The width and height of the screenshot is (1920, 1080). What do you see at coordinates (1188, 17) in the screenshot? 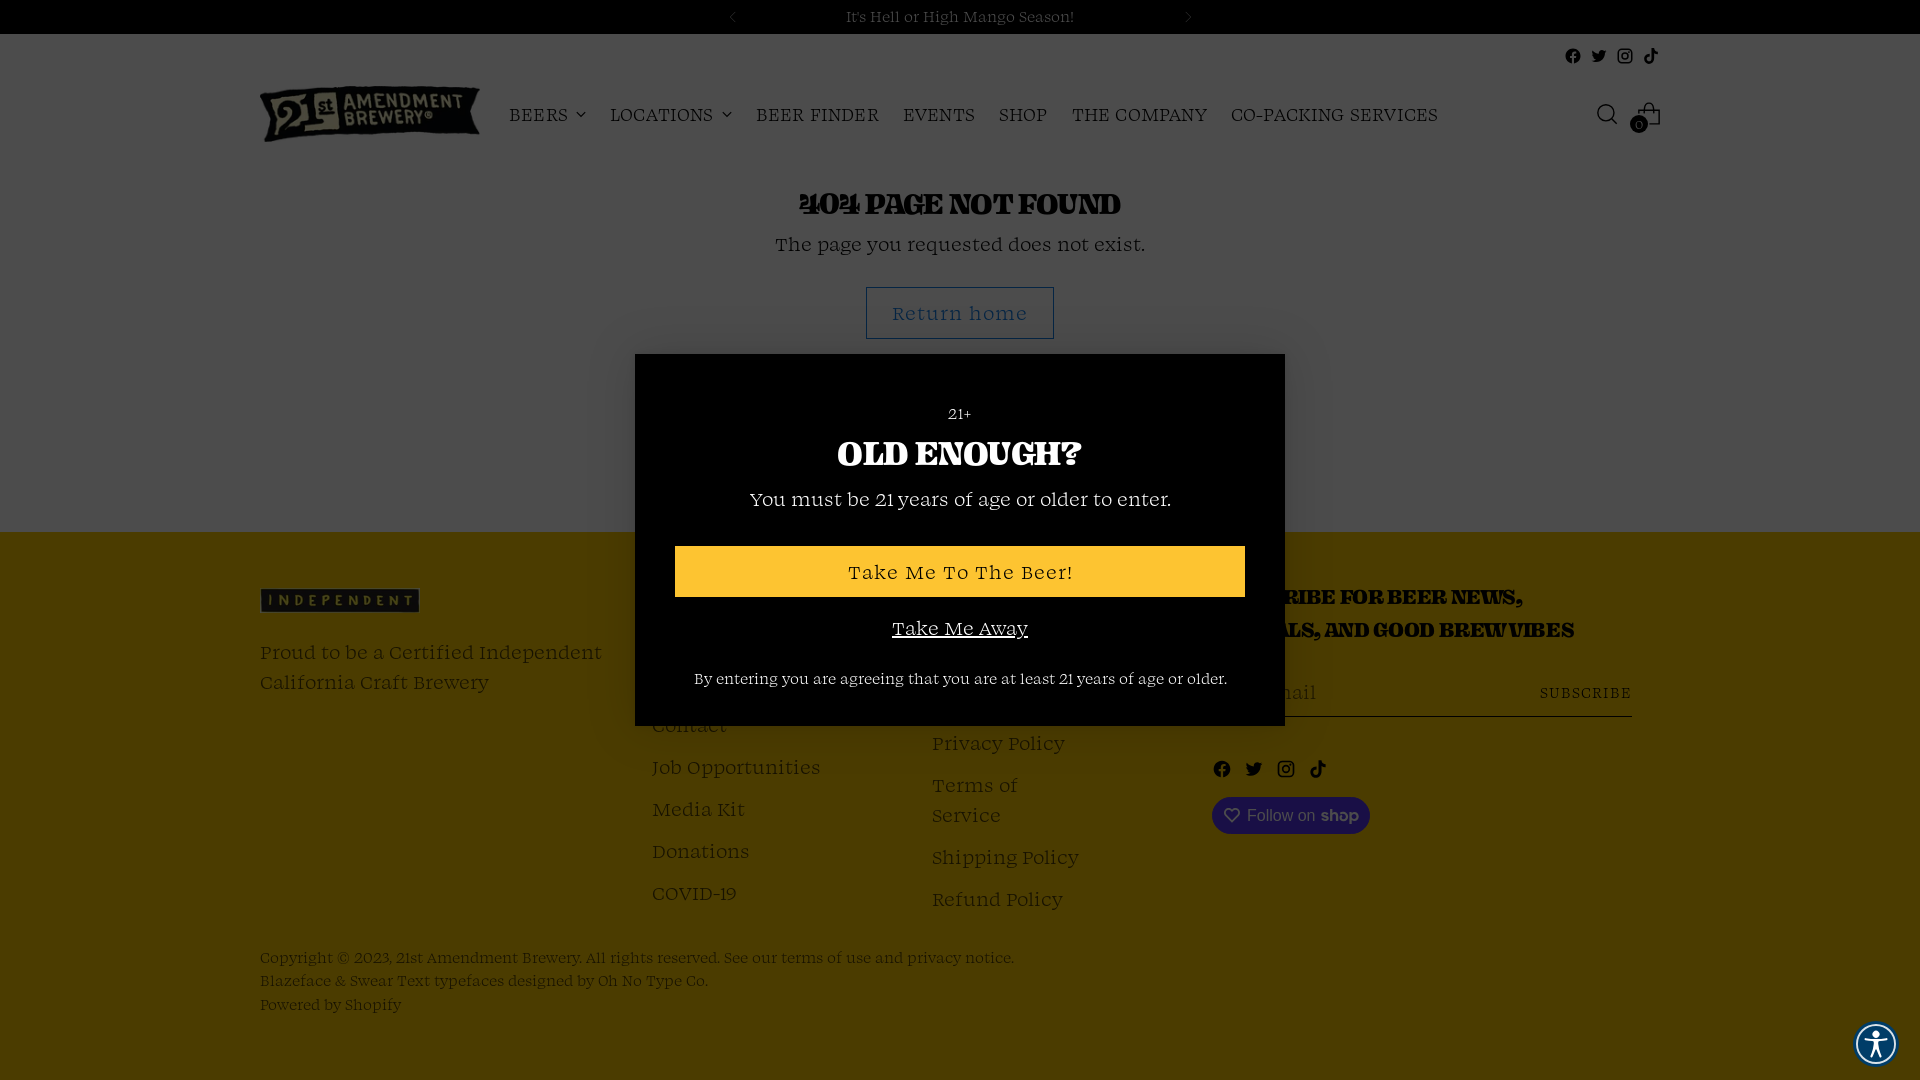
I see `Next` at bounding box center [1188, 17].